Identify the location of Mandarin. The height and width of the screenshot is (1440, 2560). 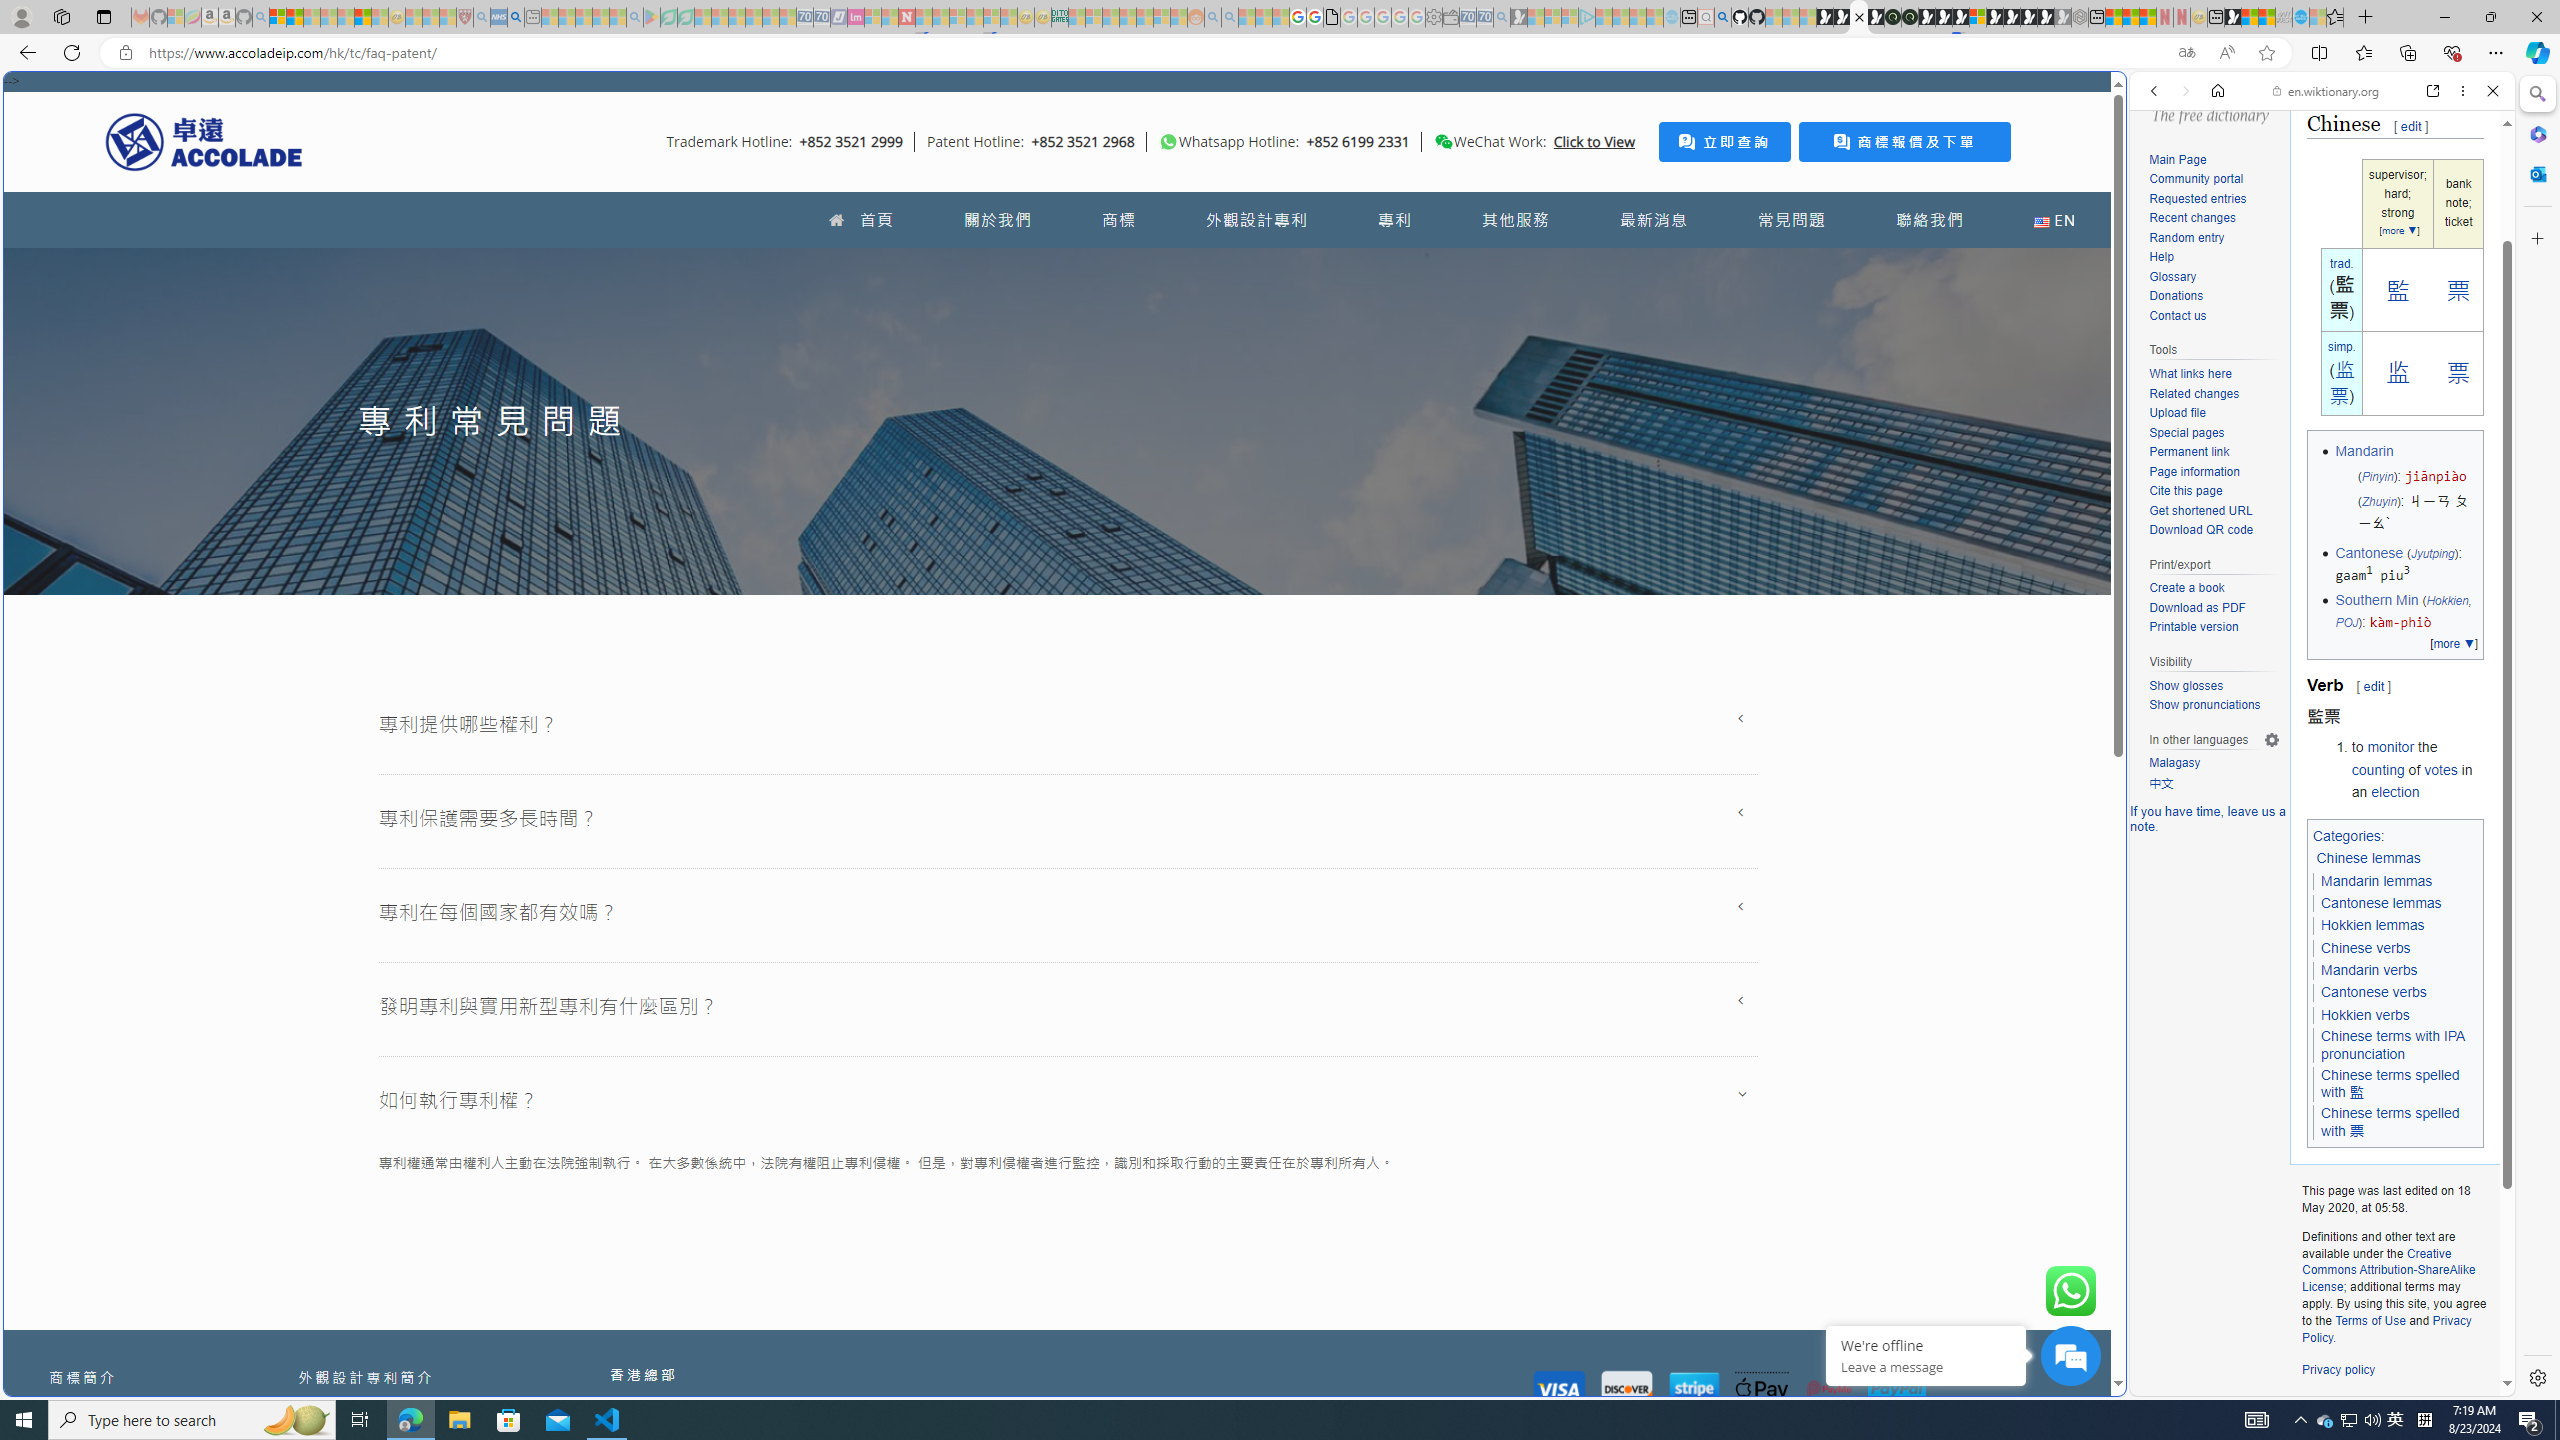
(2364, 451).